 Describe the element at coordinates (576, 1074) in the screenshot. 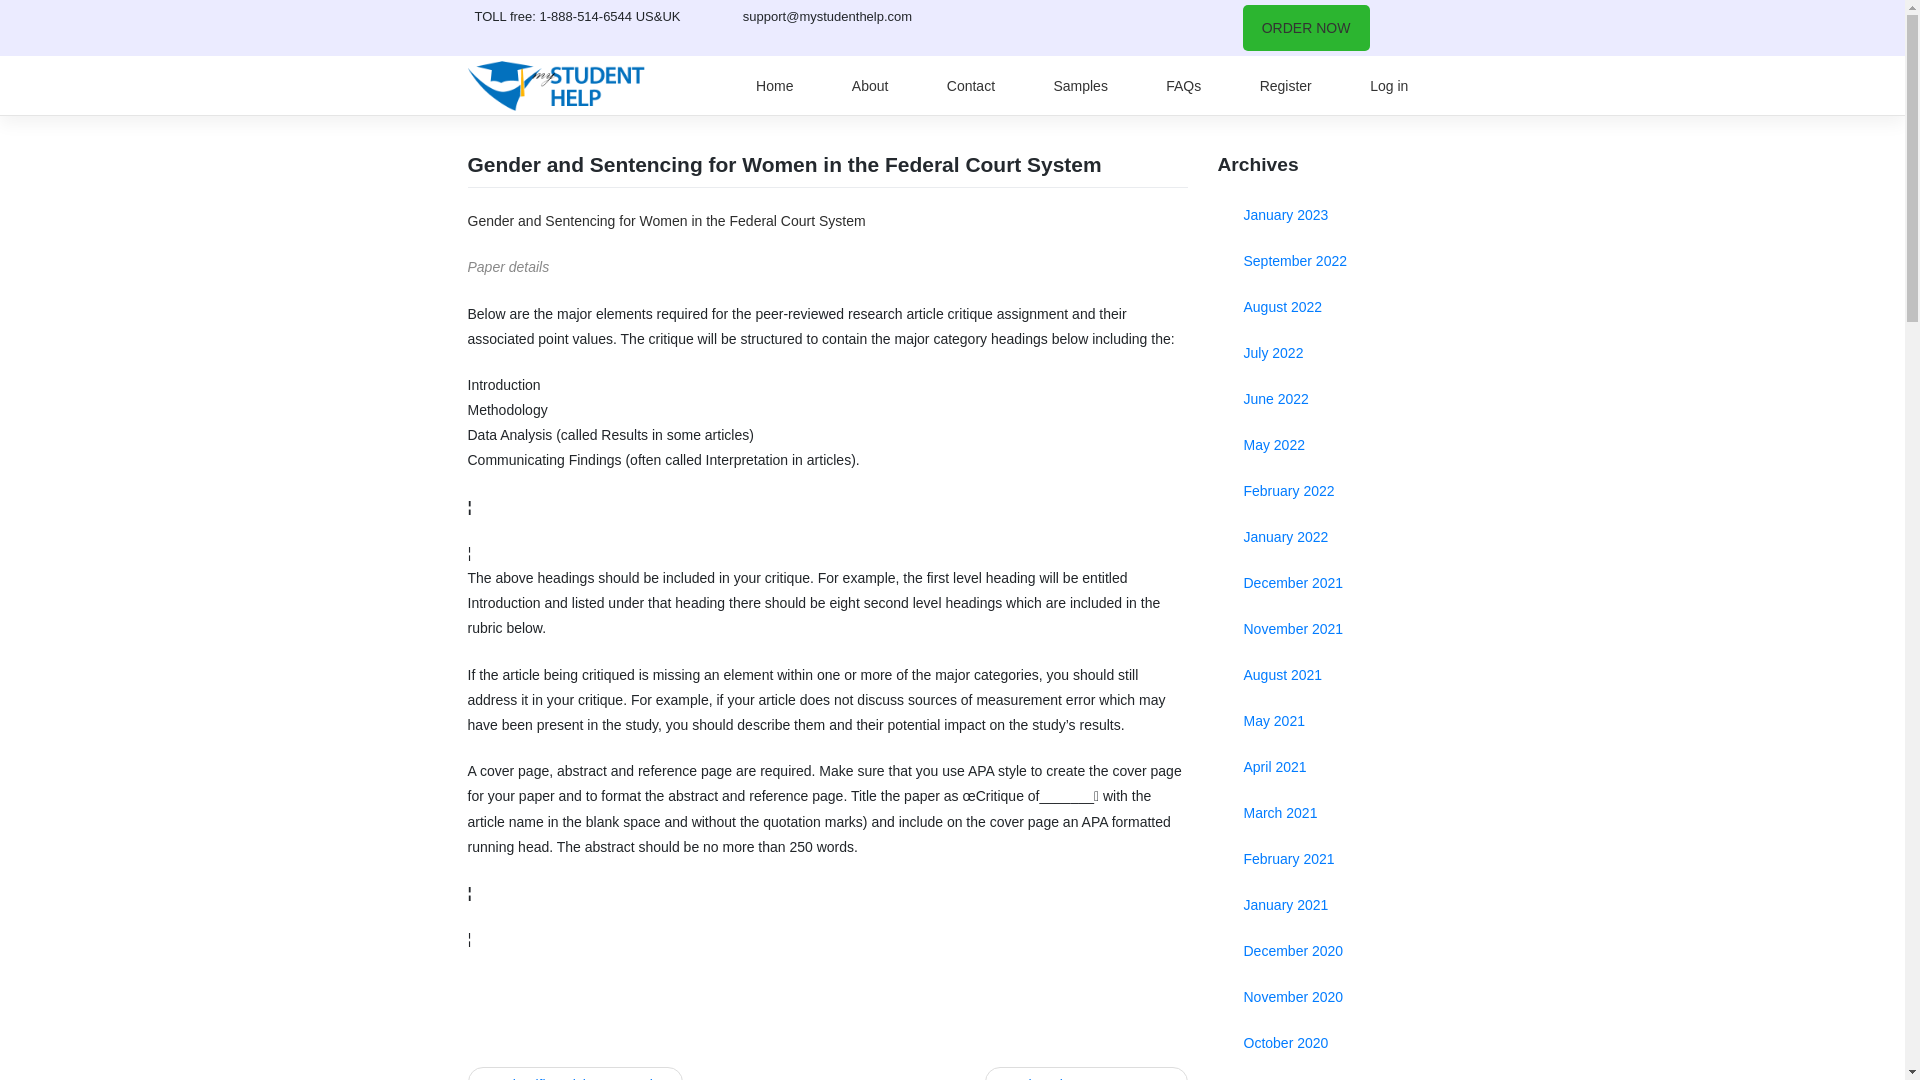

I see `Scientific article preparation` at that location.